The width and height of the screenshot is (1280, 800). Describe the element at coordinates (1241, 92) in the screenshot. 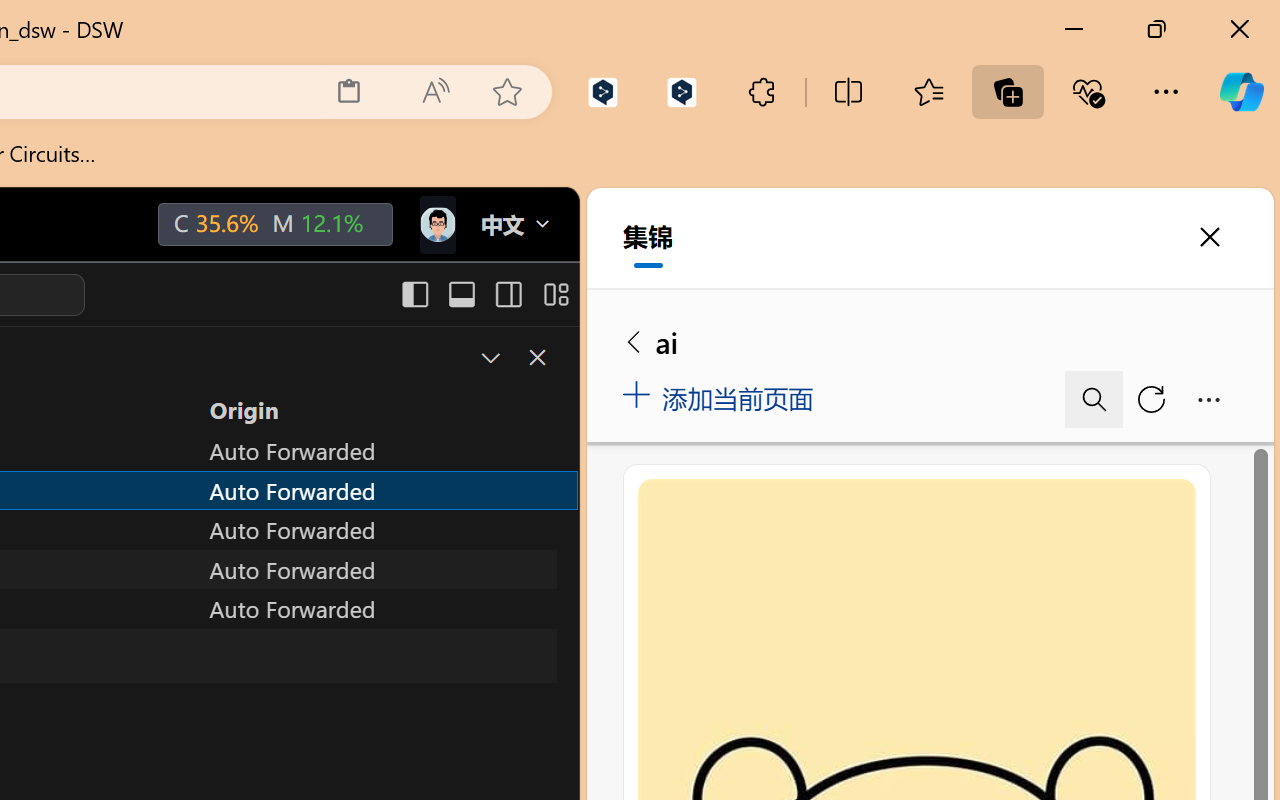

I see `Copilot (Ctrl+Shift+.)` at that location.